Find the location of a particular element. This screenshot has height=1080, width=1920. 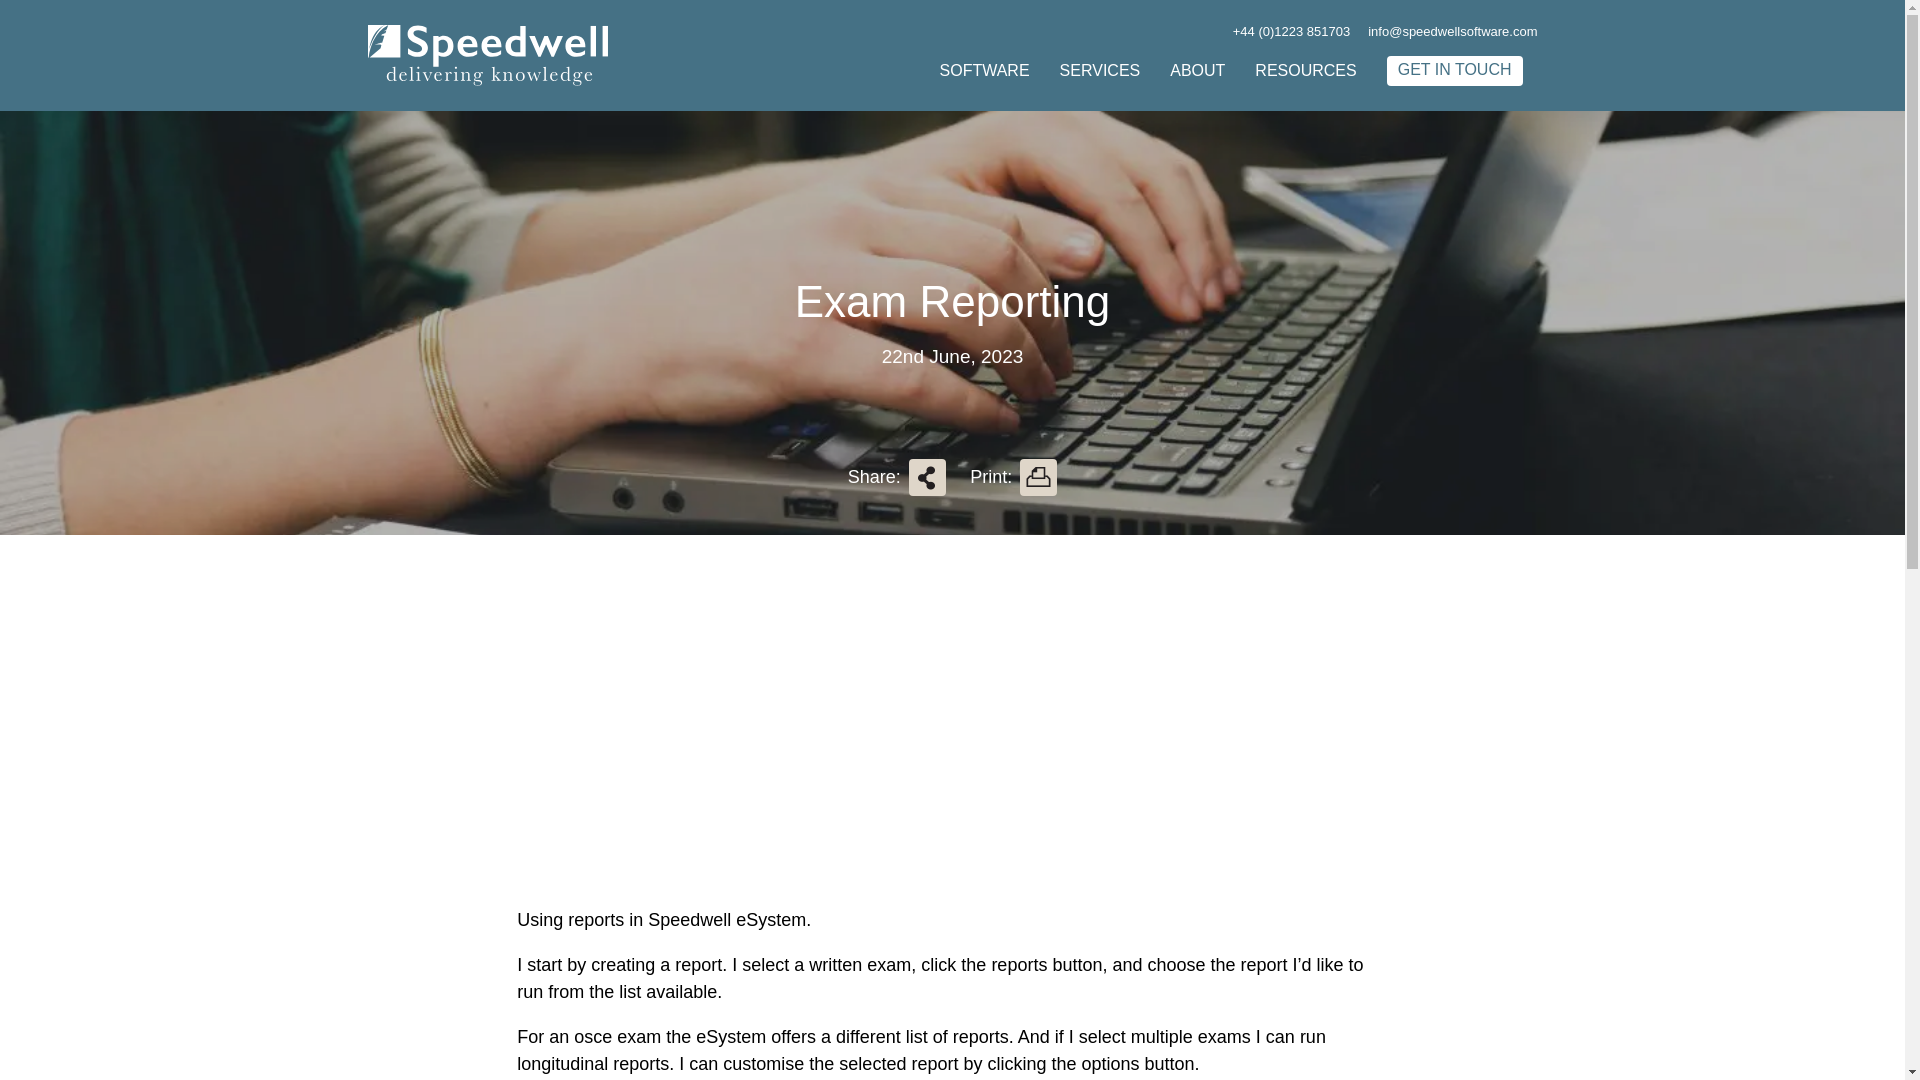

Using Reports is located at coordinates (766, 740).